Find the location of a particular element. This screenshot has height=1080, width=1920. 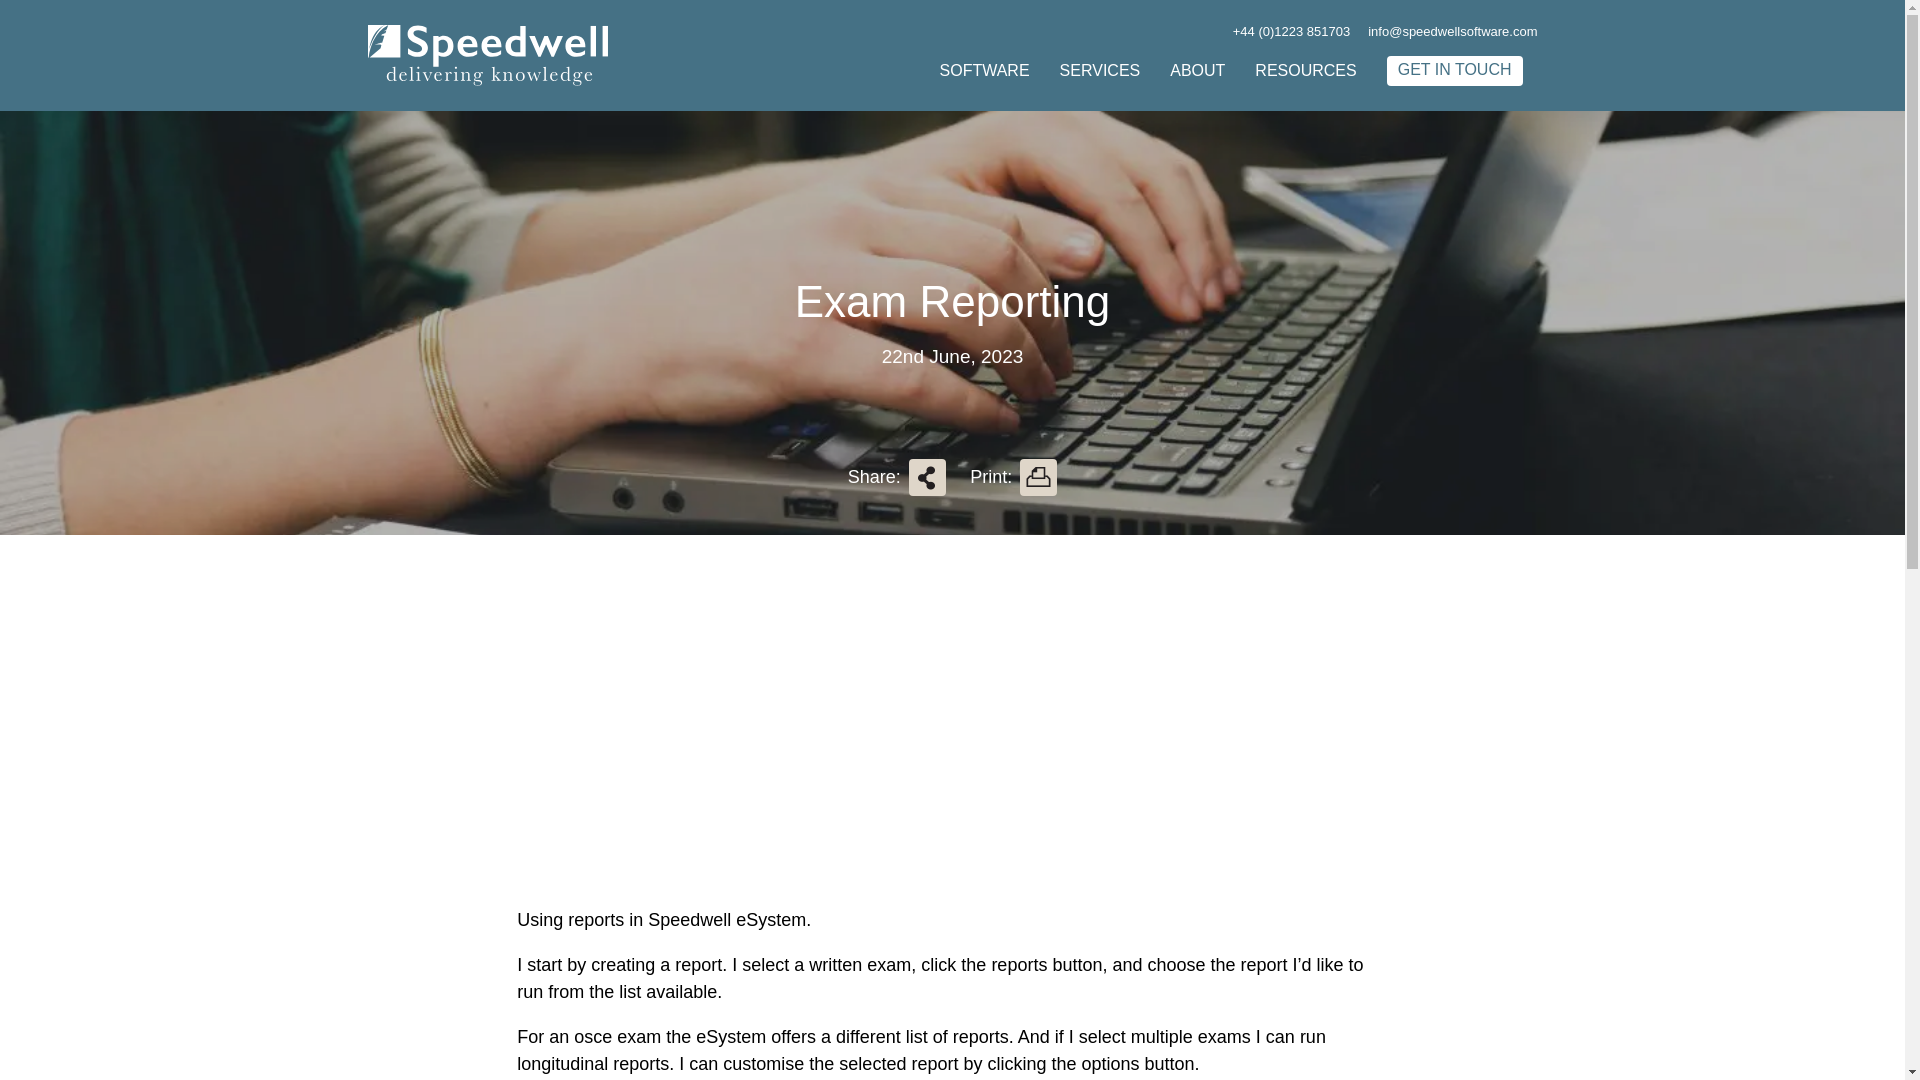

Using Reports is located at coordinates (766, 740).